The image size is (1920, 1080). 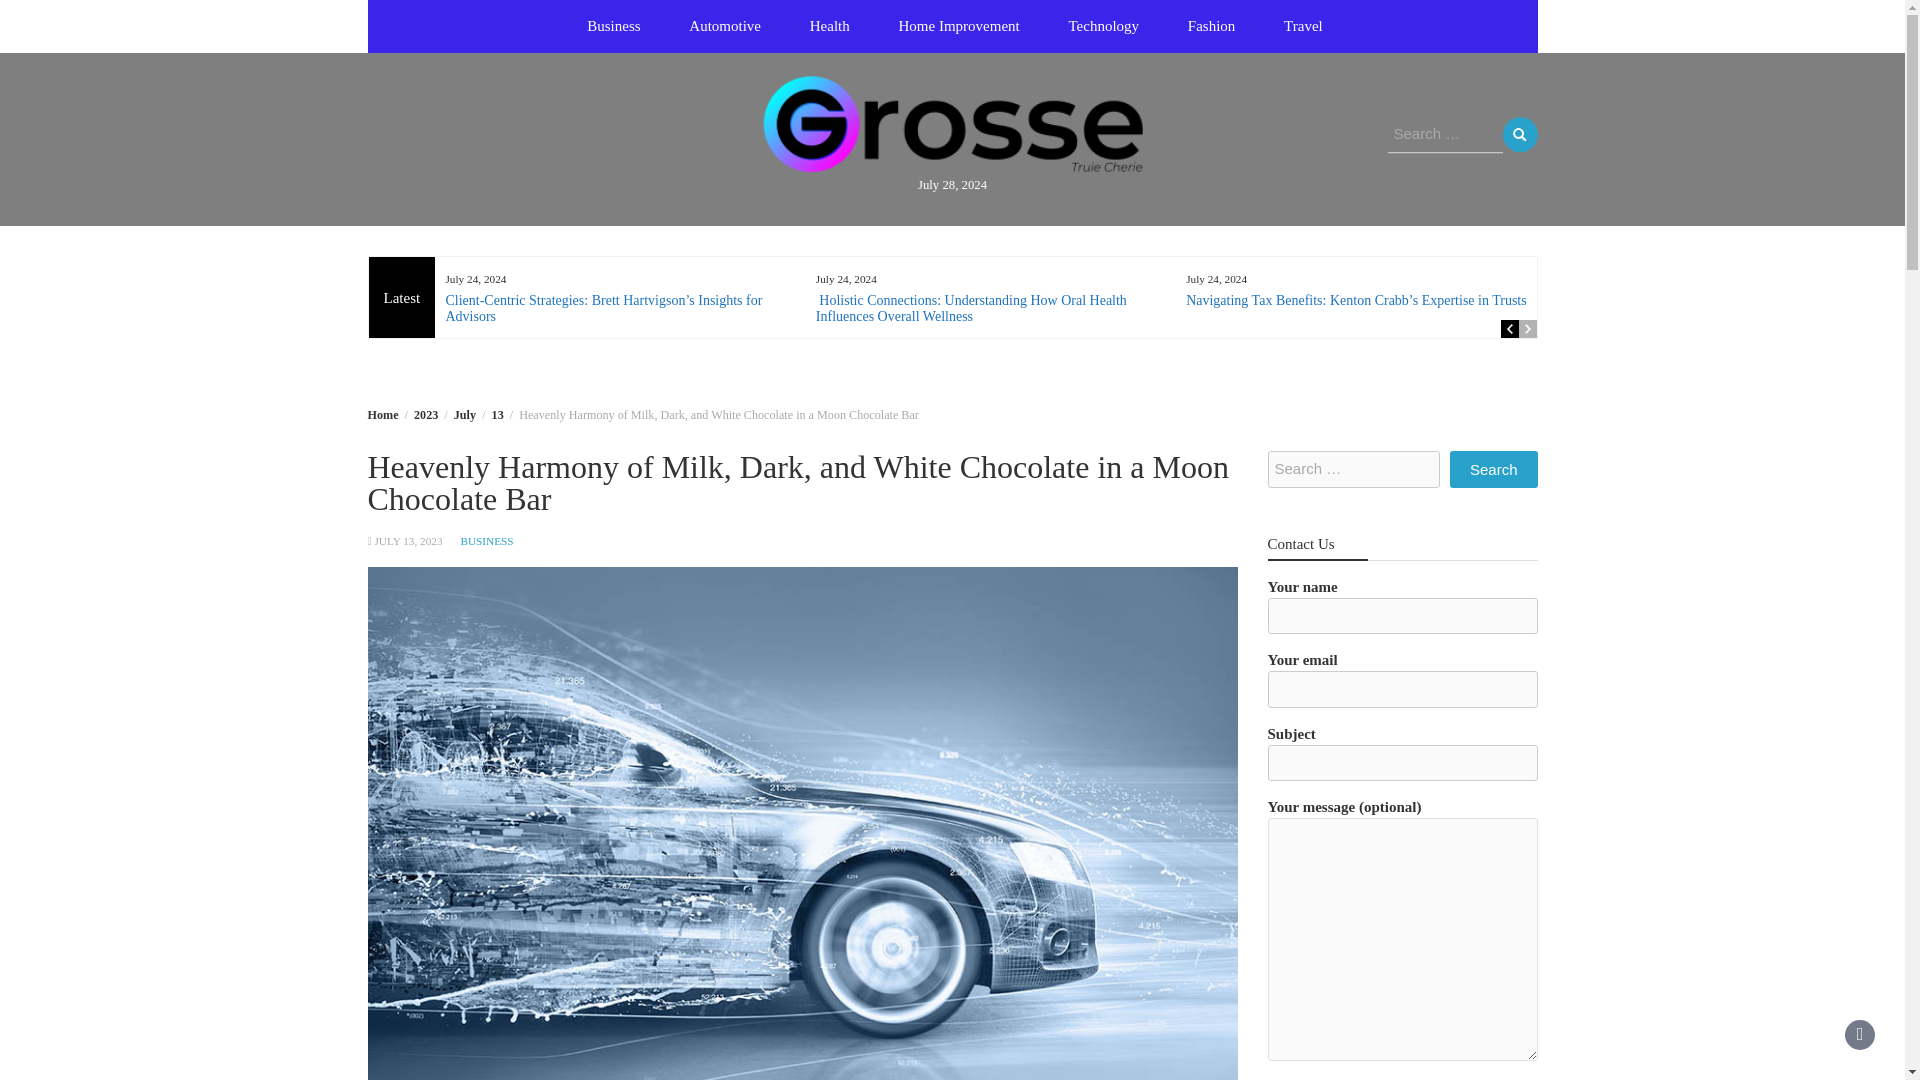 What do you see at coordinates (486, 540) in the screenshot?
I see `BUSINESS` at bounding box center [486, 540].